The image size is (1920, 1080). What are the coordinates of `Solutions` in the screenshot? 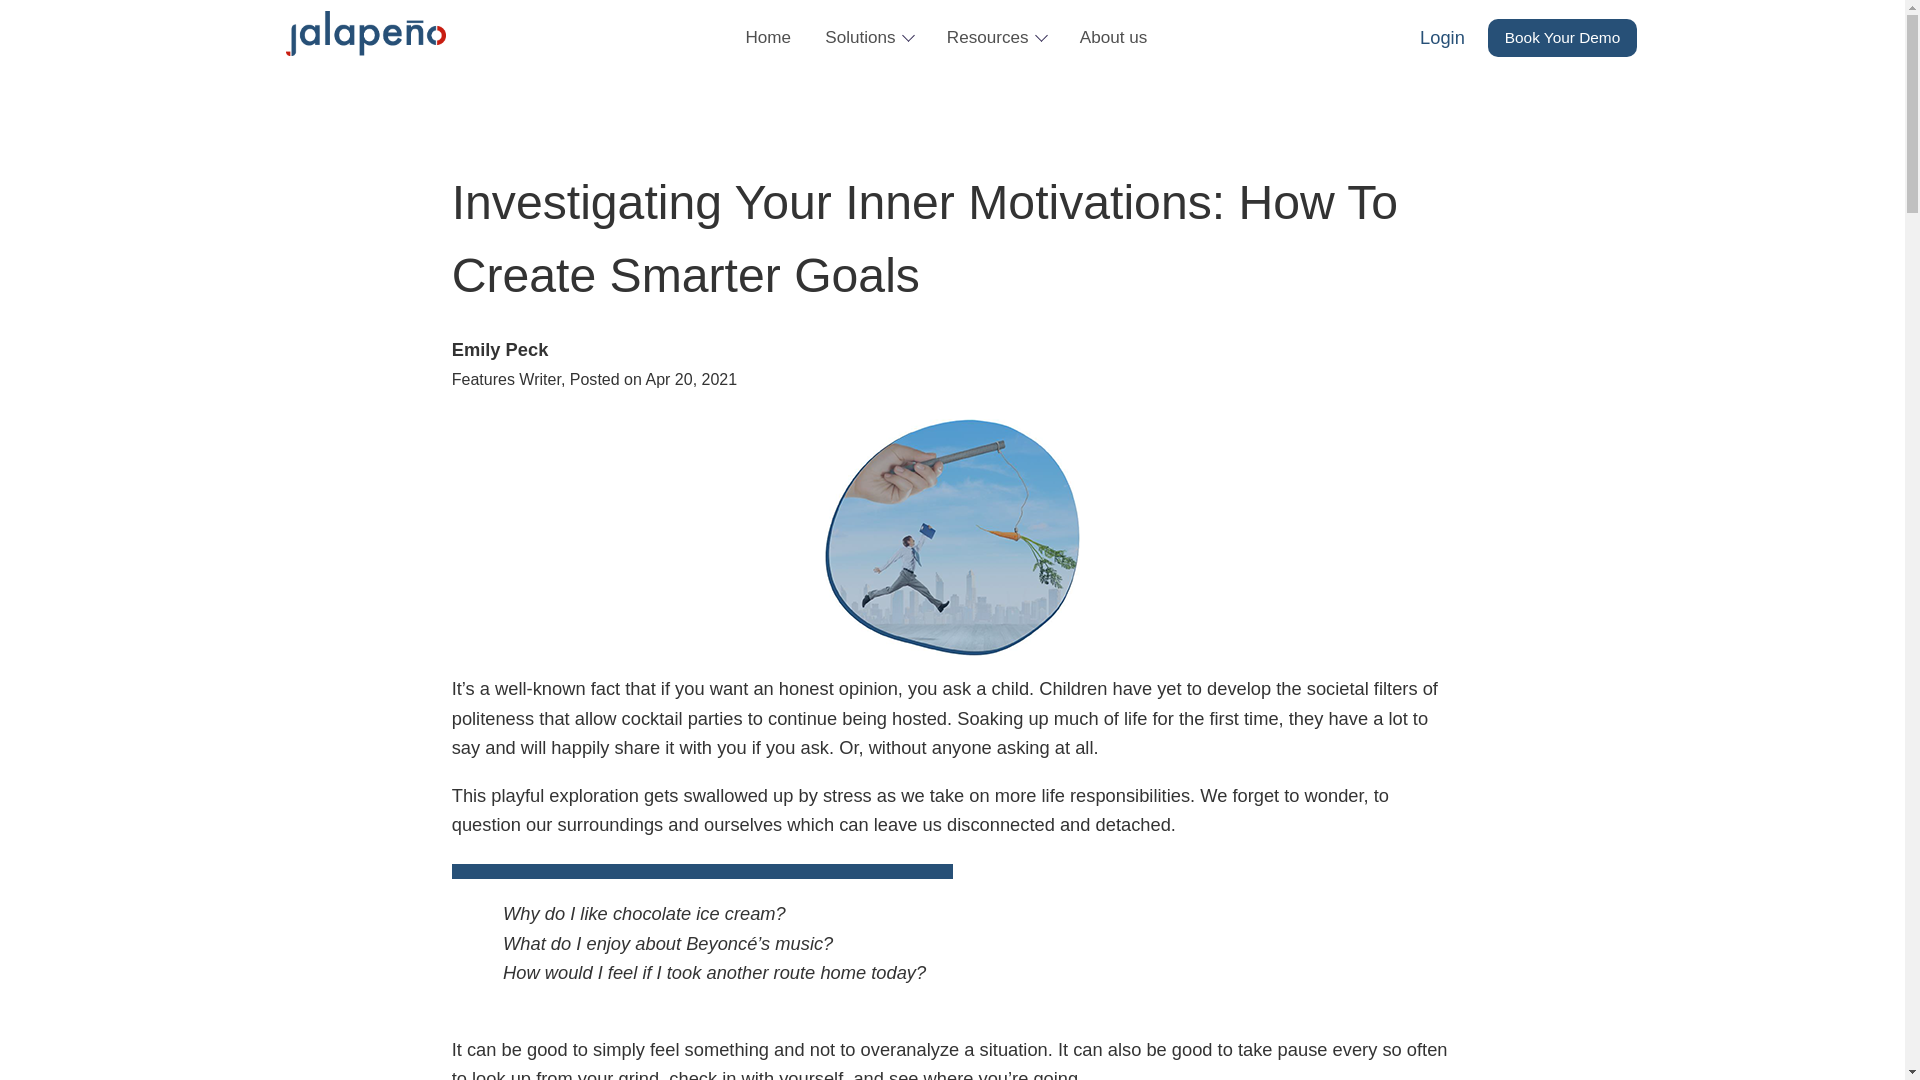 It's located at (868, 37).